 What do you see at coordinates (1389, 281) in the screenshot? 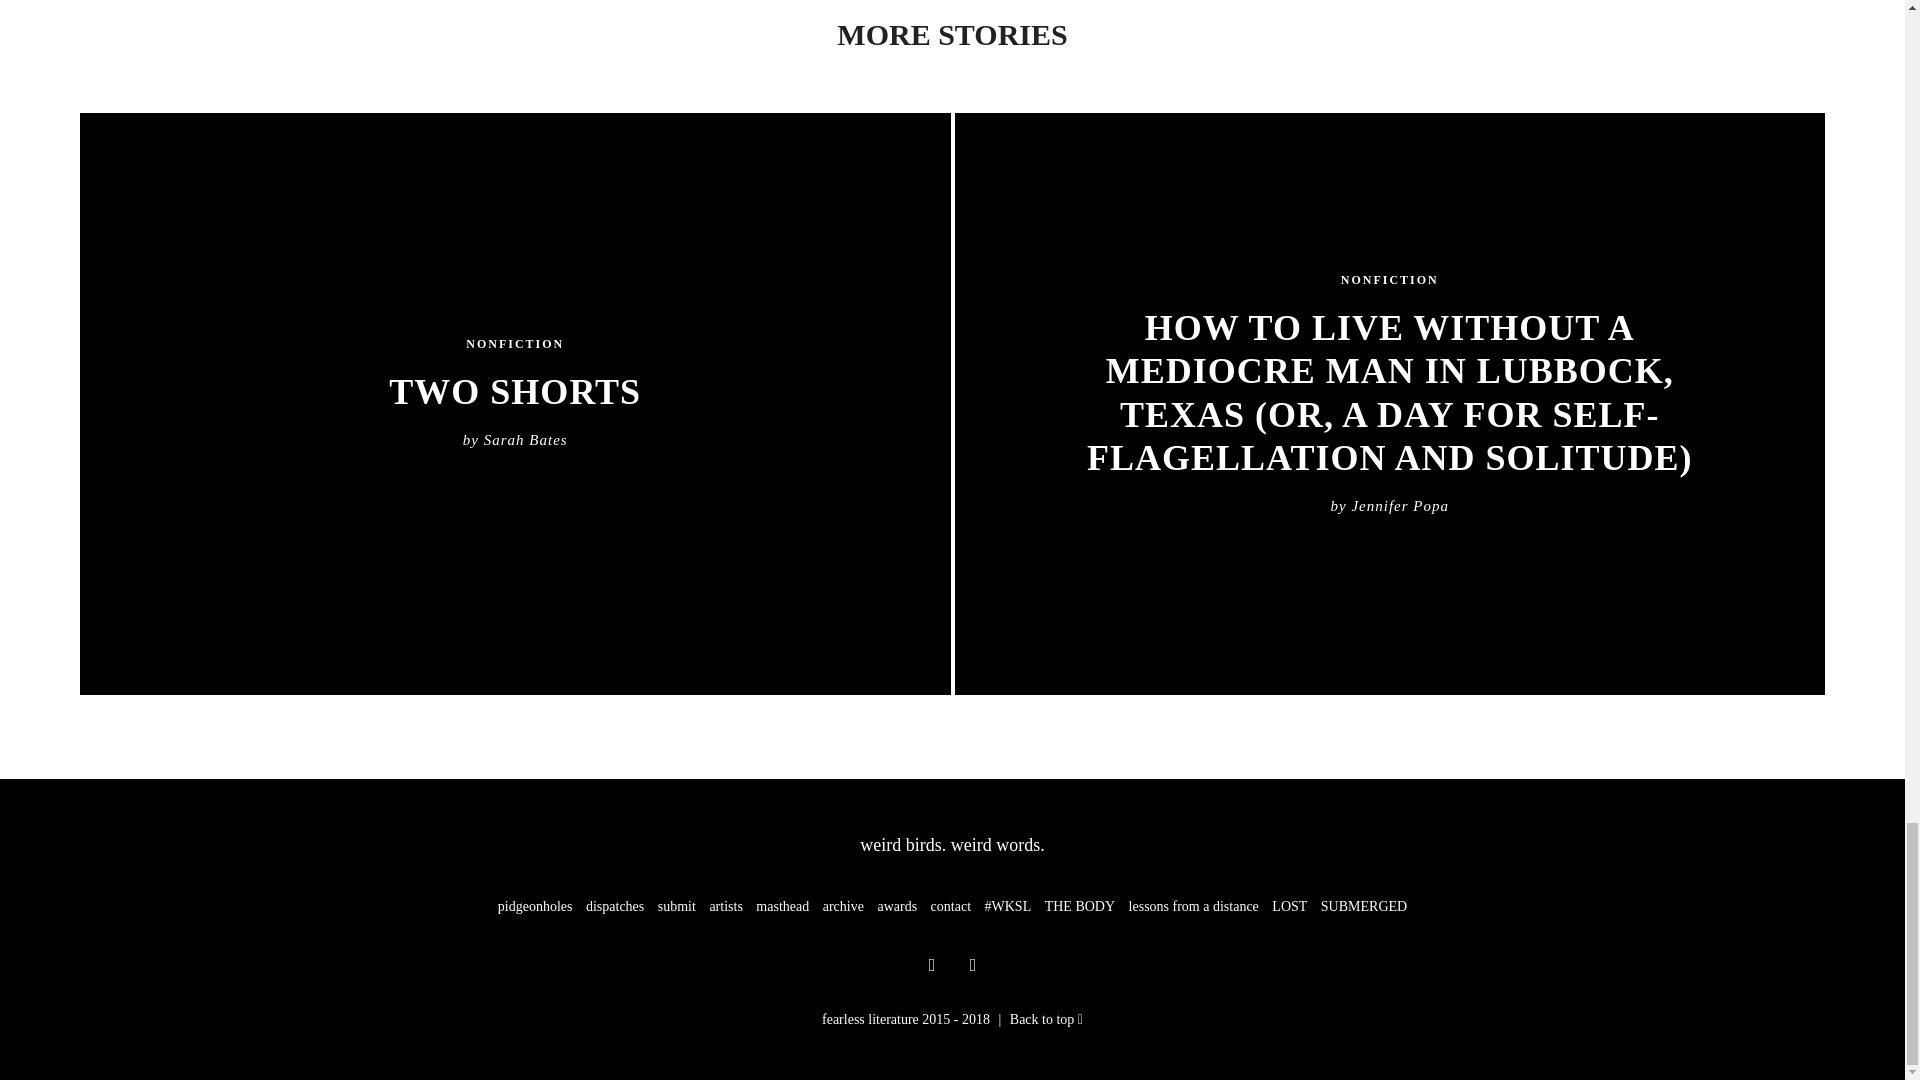
I see `NONFICTION` at bounding box center [1389, 281].